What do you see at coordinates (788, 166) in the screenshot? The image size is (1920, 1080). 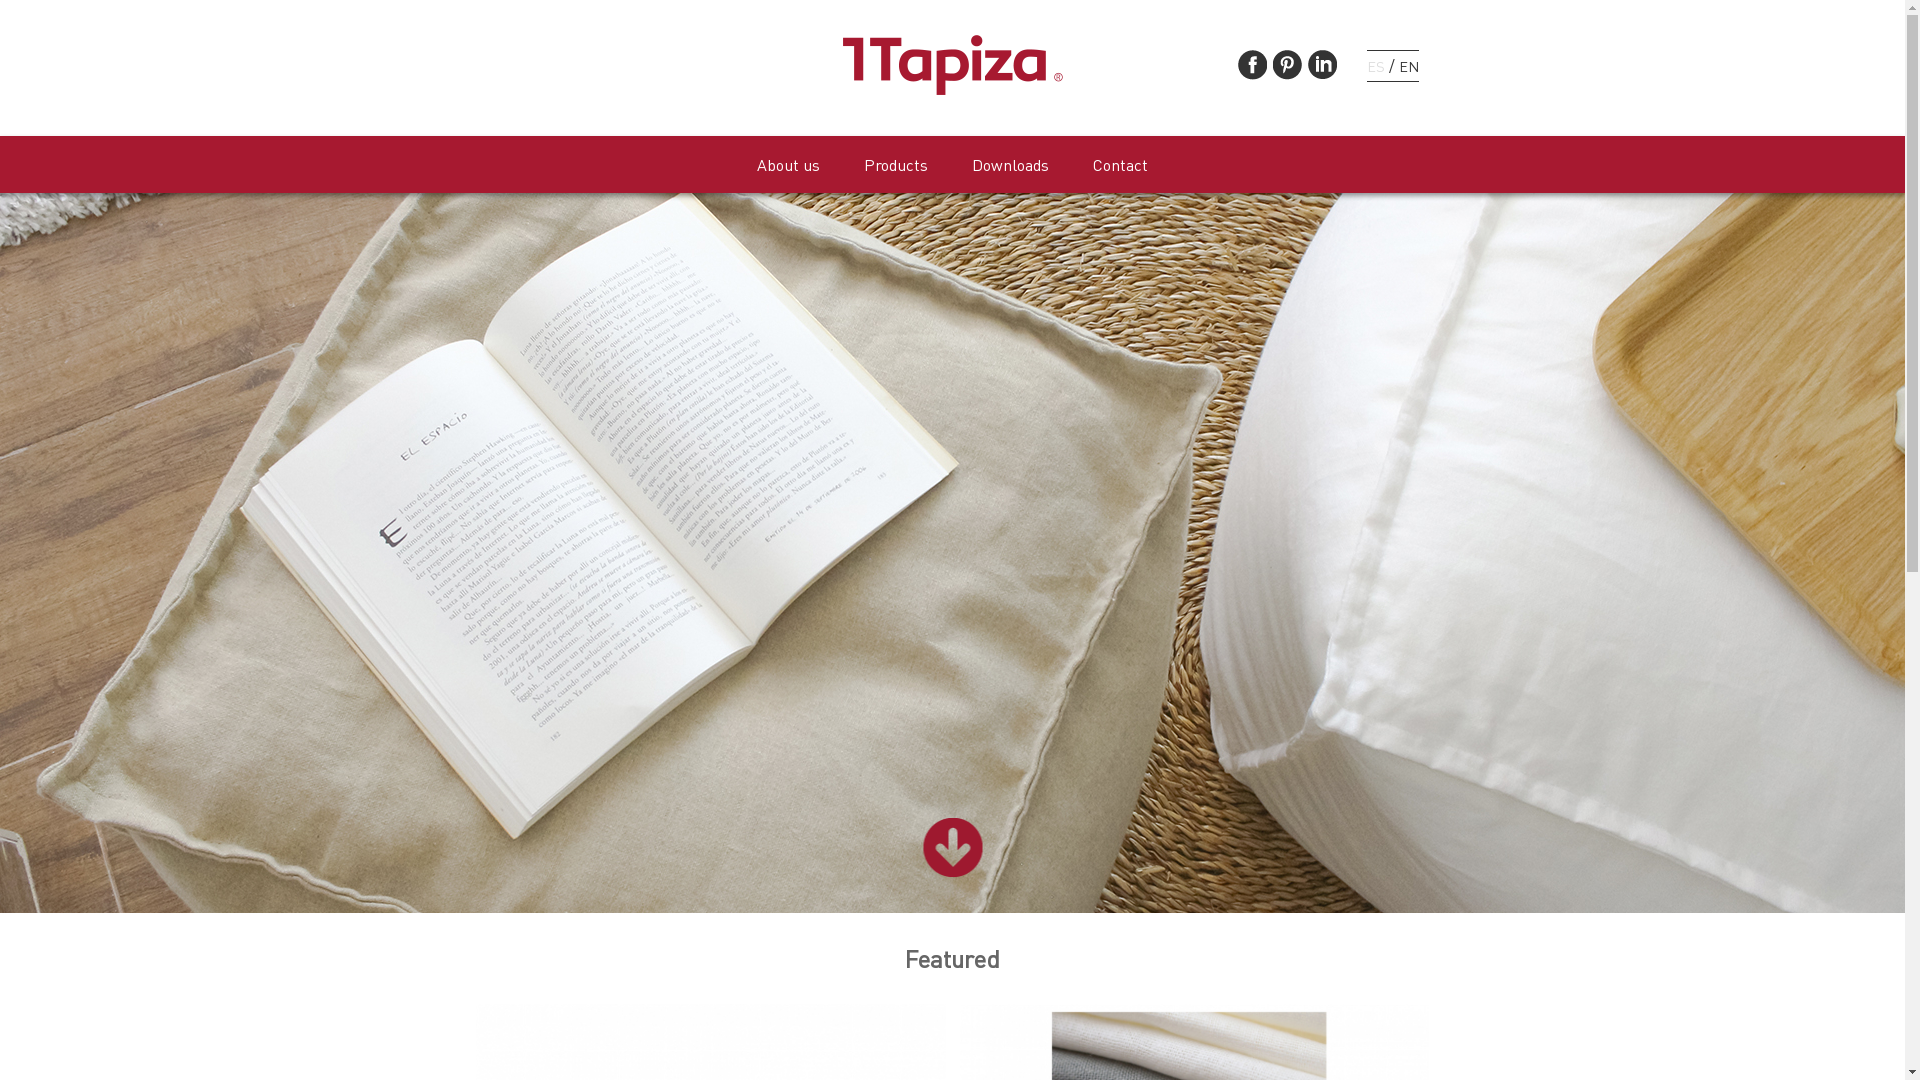 I see `About us` at bounding box center [788, 166].